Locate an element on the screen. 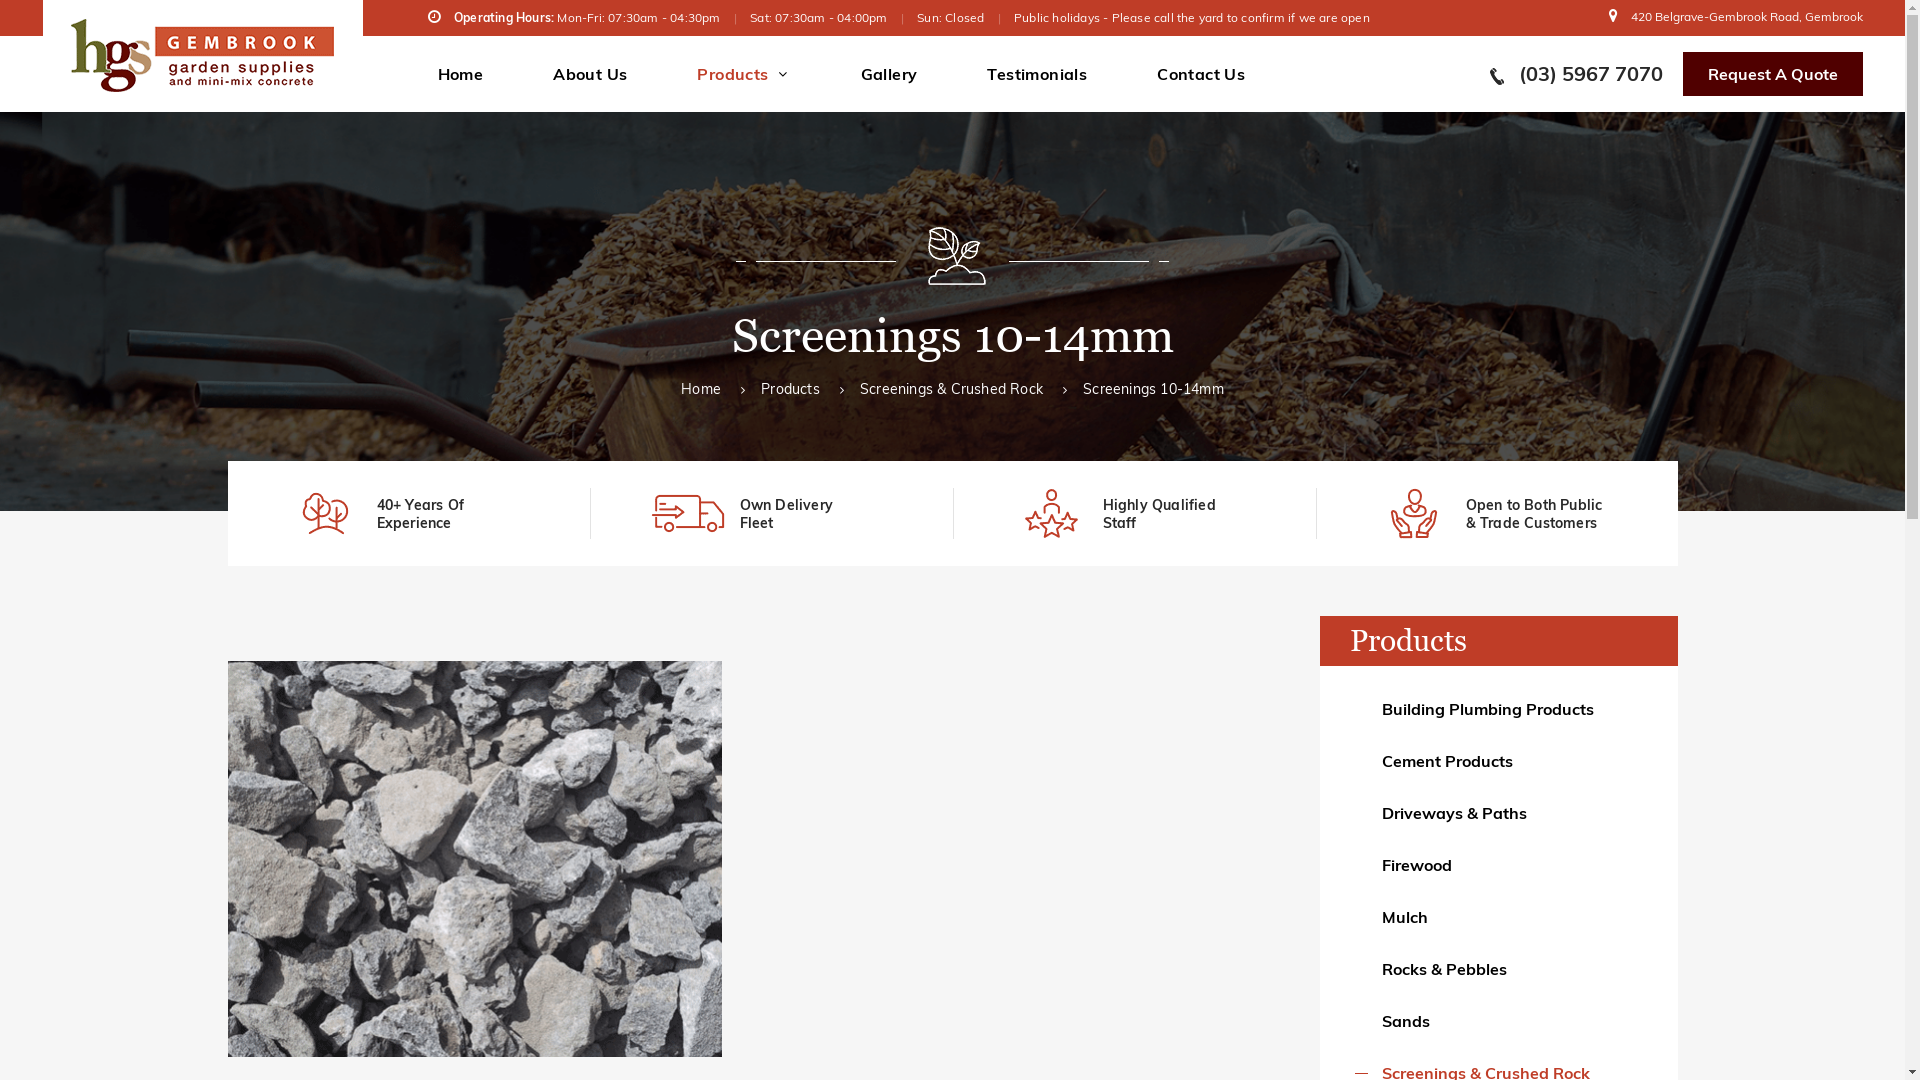 The width and height of the screenshot is (1920, 1080). About Us is located at coordinates (590, 74).